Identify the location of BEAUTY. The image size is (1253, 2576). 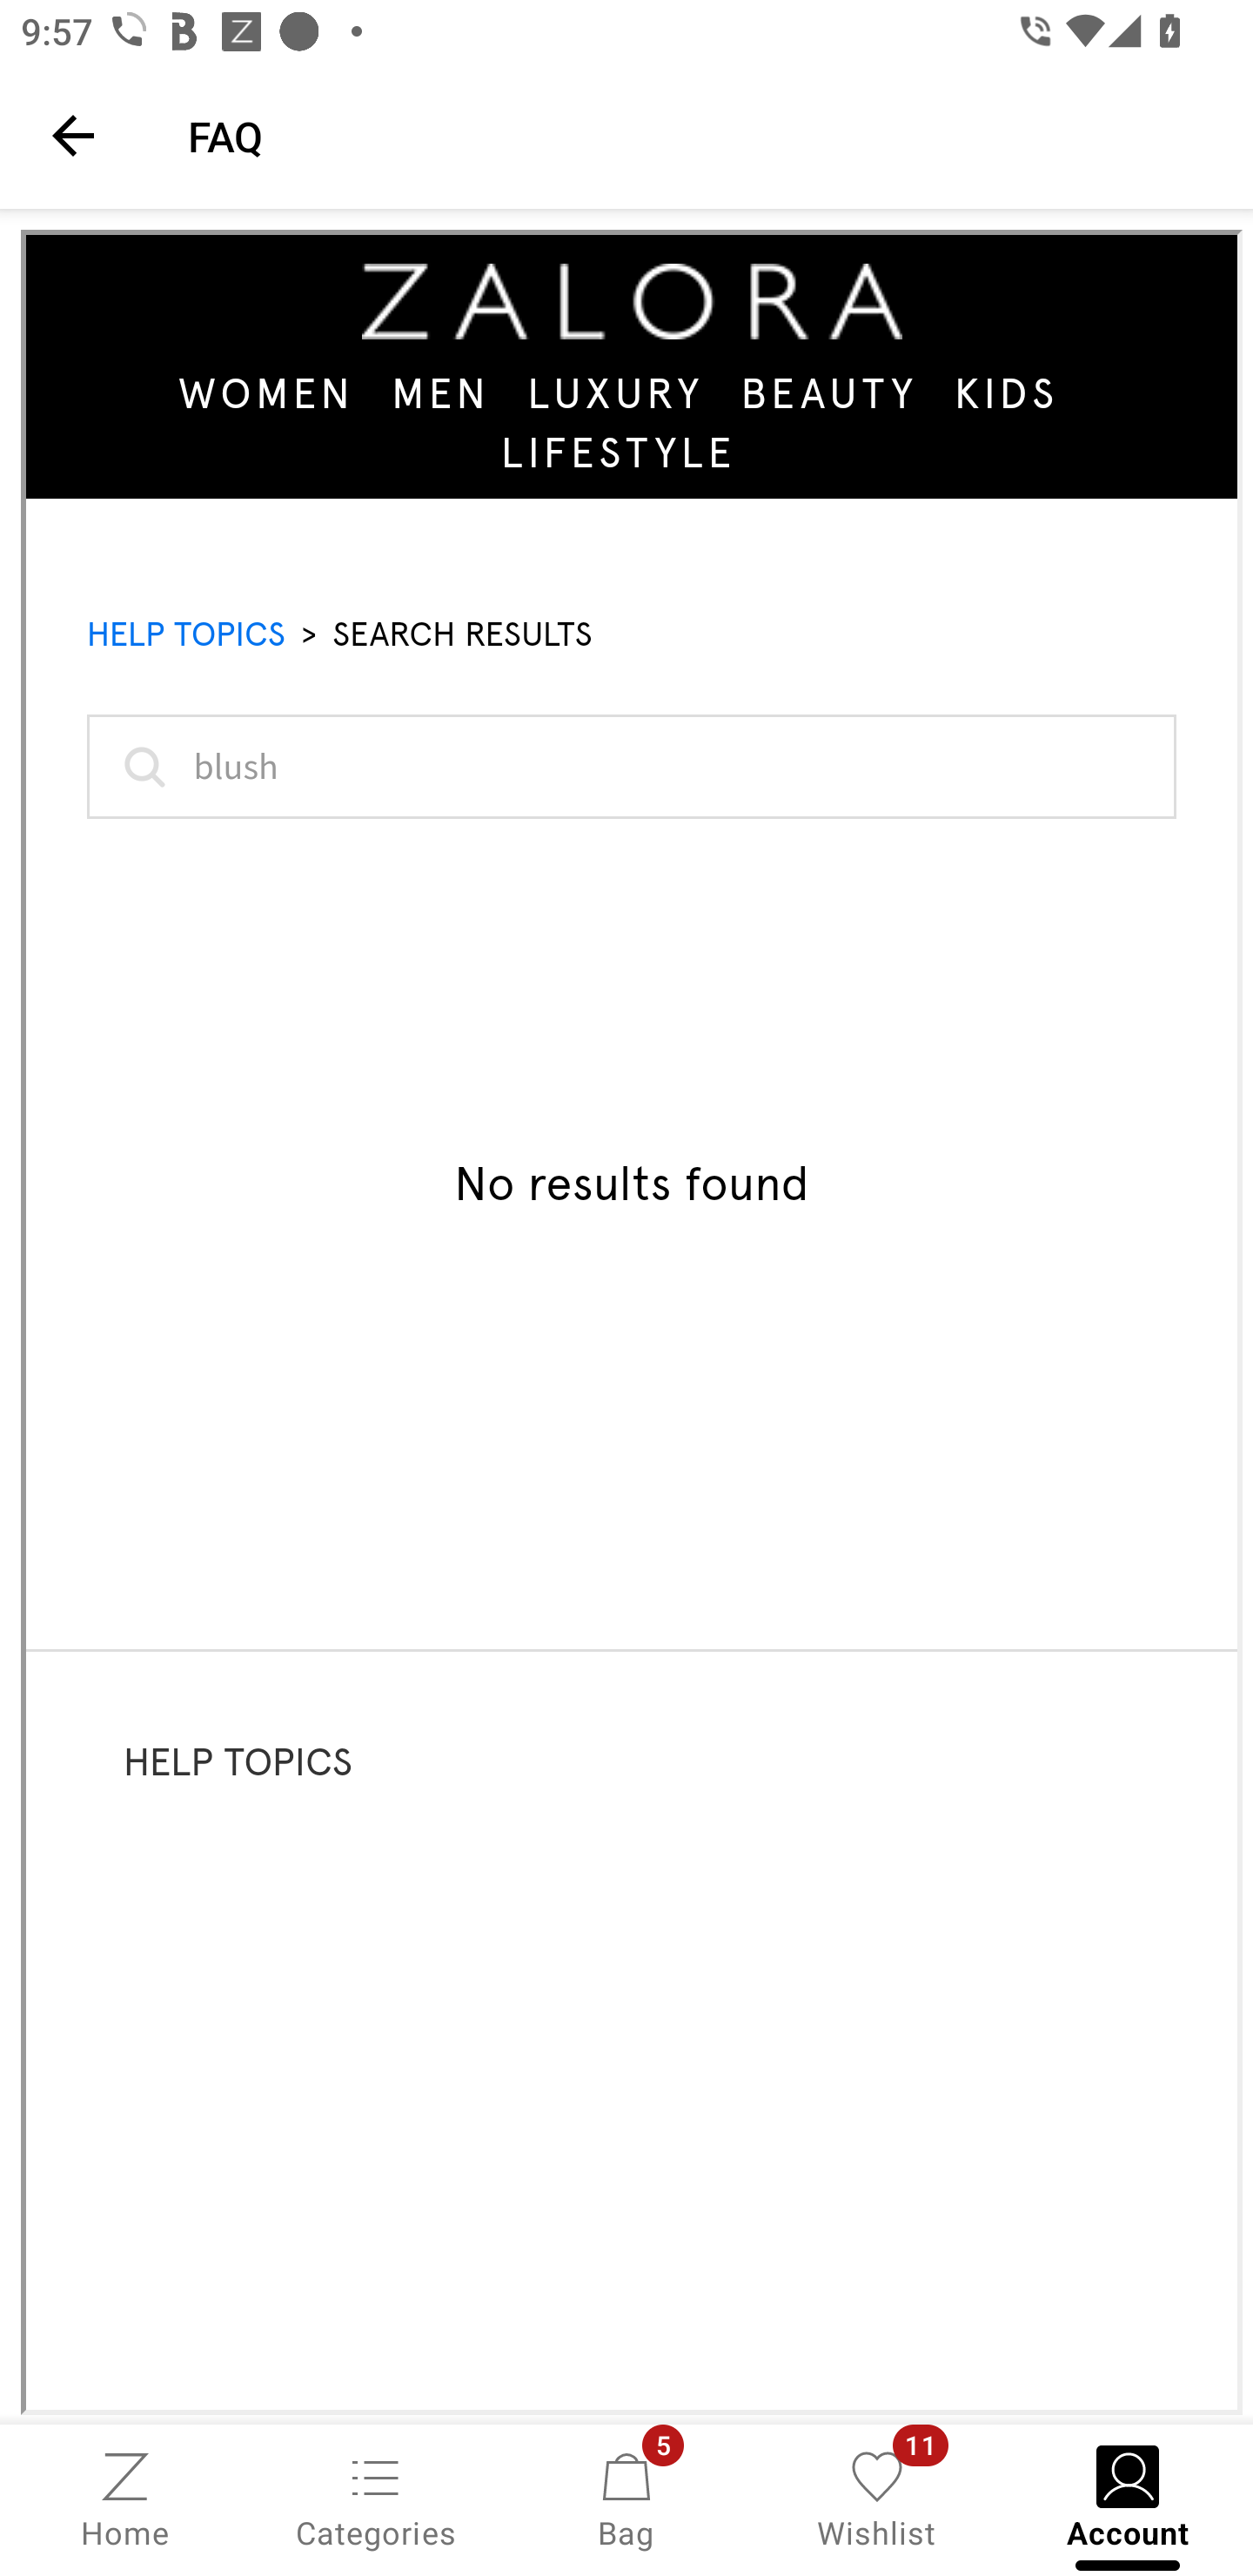
(828, 393).